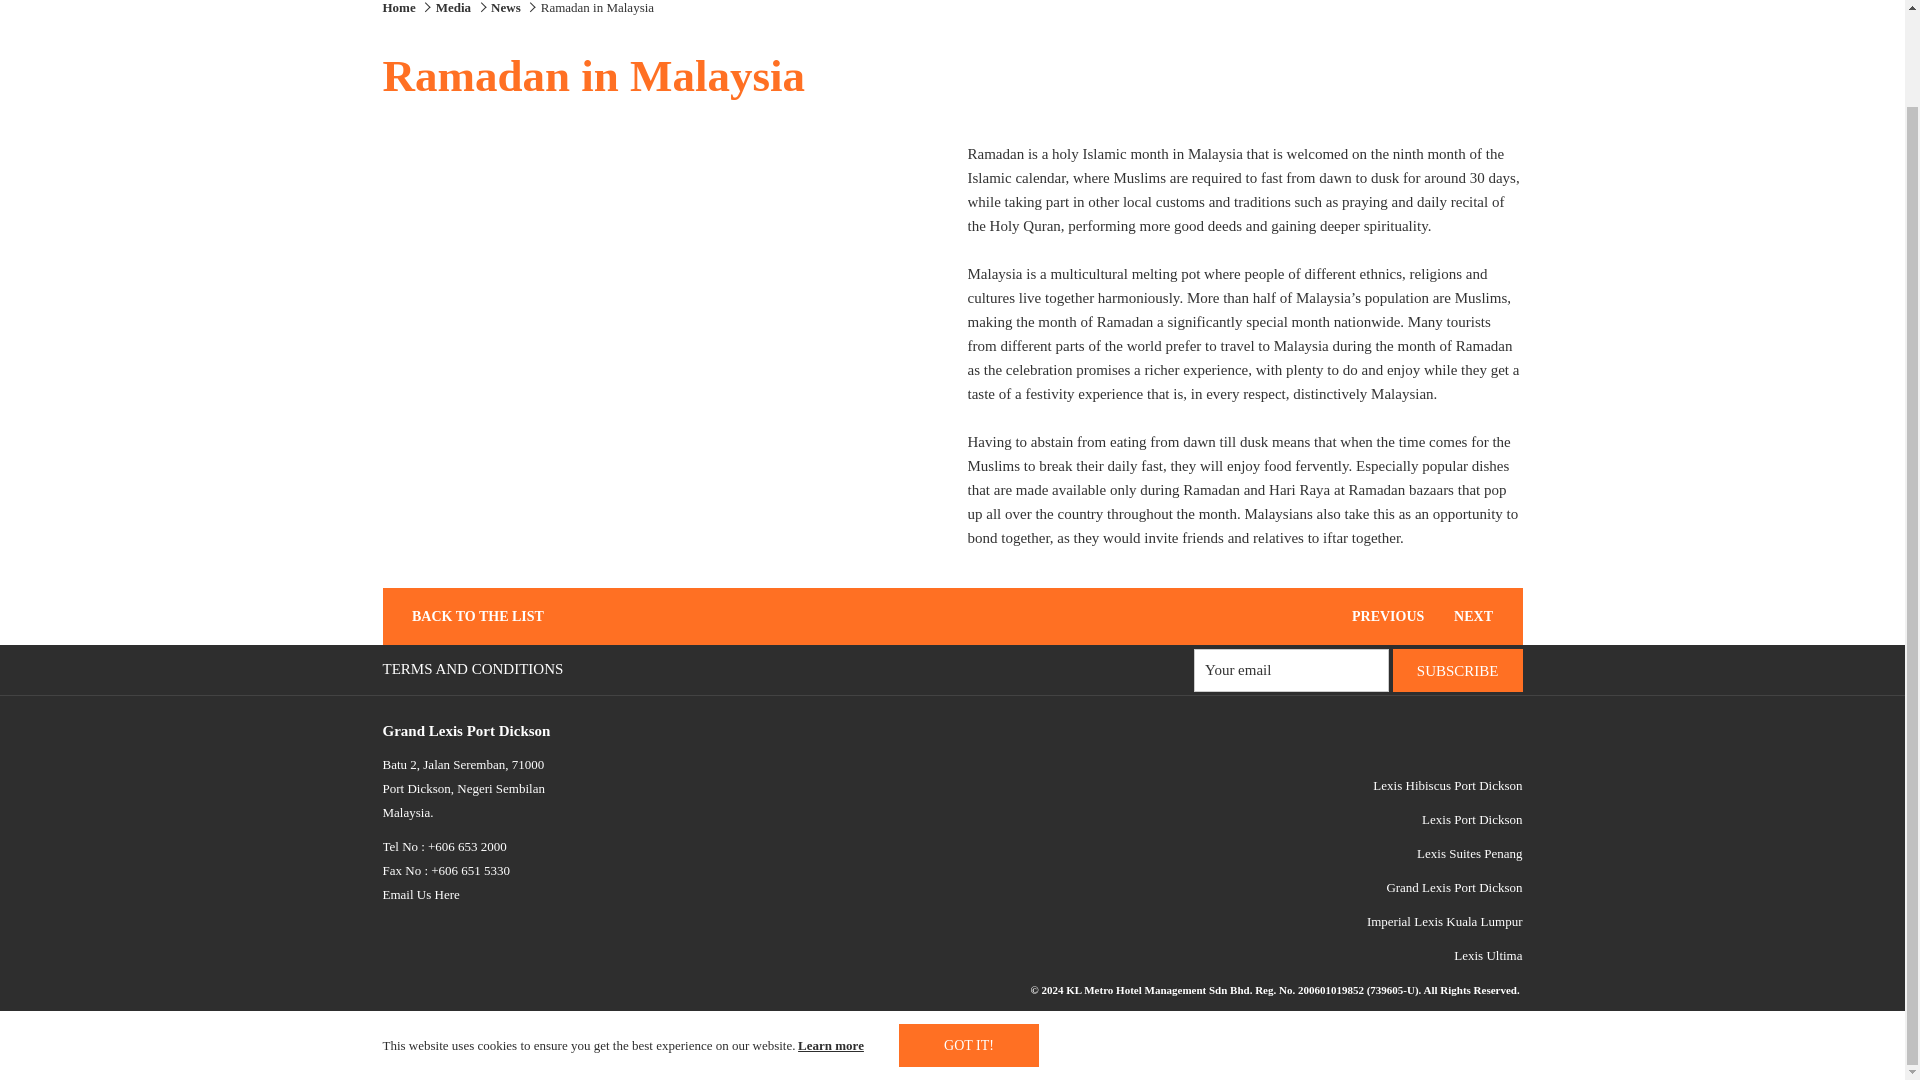 This screenshot has width=1920, height=1080. Describe the element at coordinates (475, 668) in the screenshot. I see `TERMS AND CONDITIONS` at that location.